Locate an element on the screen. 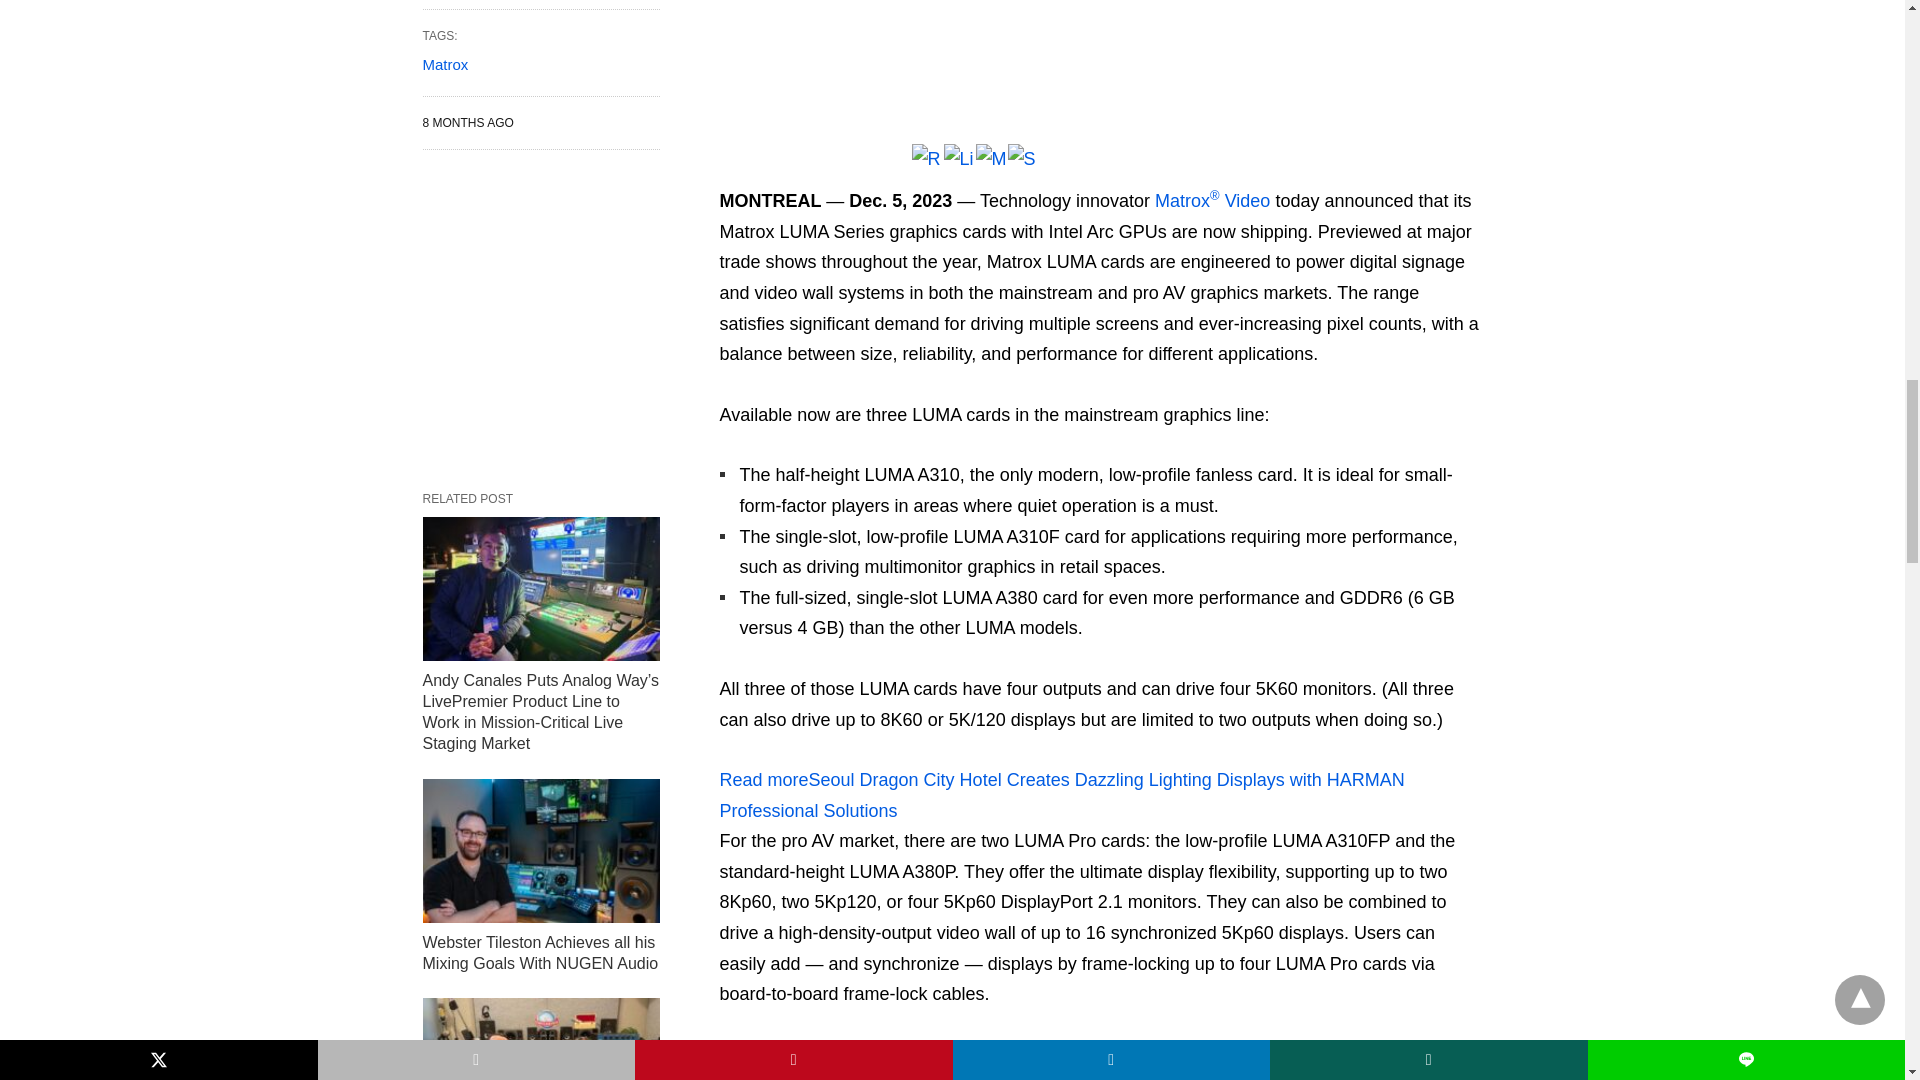 This screenshot has height=1080, width=1920. Flipboard is located at coordinates (864, 170).